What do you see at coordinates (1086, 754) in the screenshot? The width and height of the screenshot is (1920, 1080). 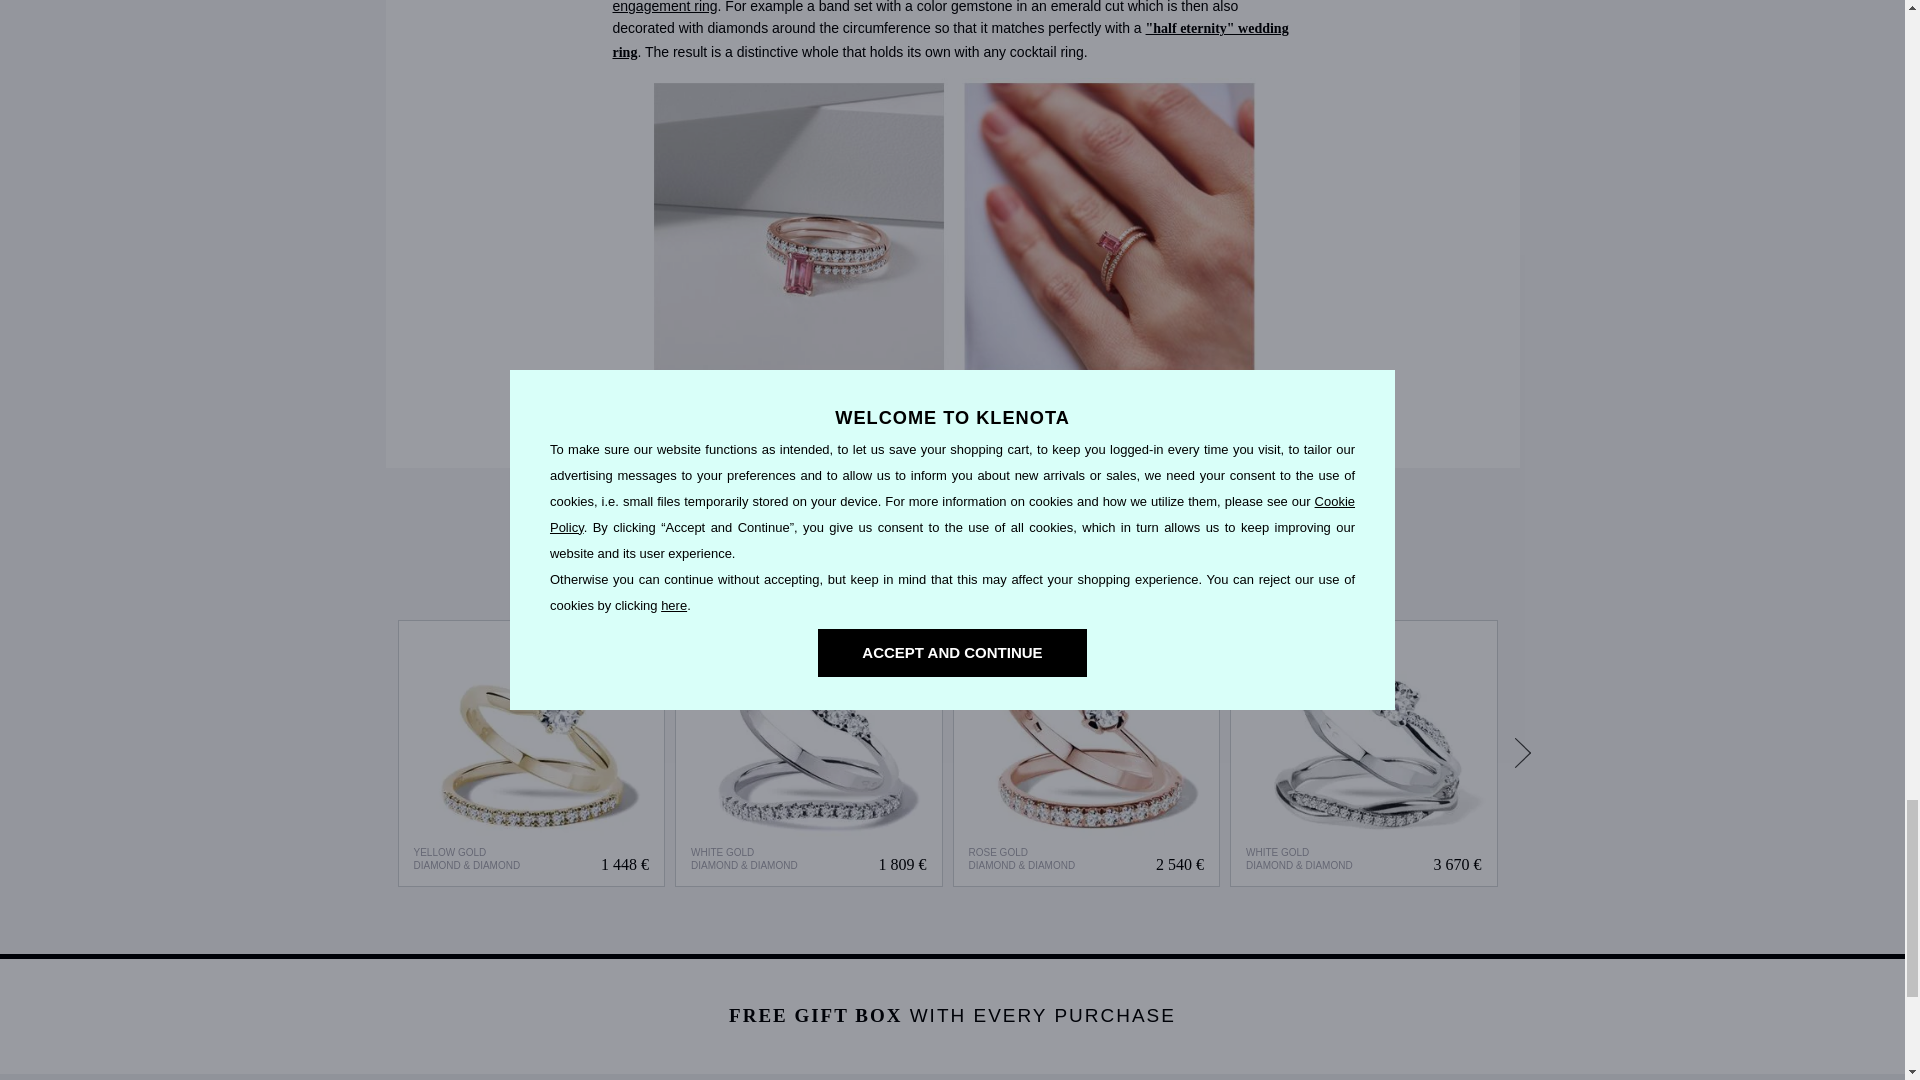 I see `Diamond Engagement and Wedding Ring Set in Rose Gold` at bounding box center [1086, 754].